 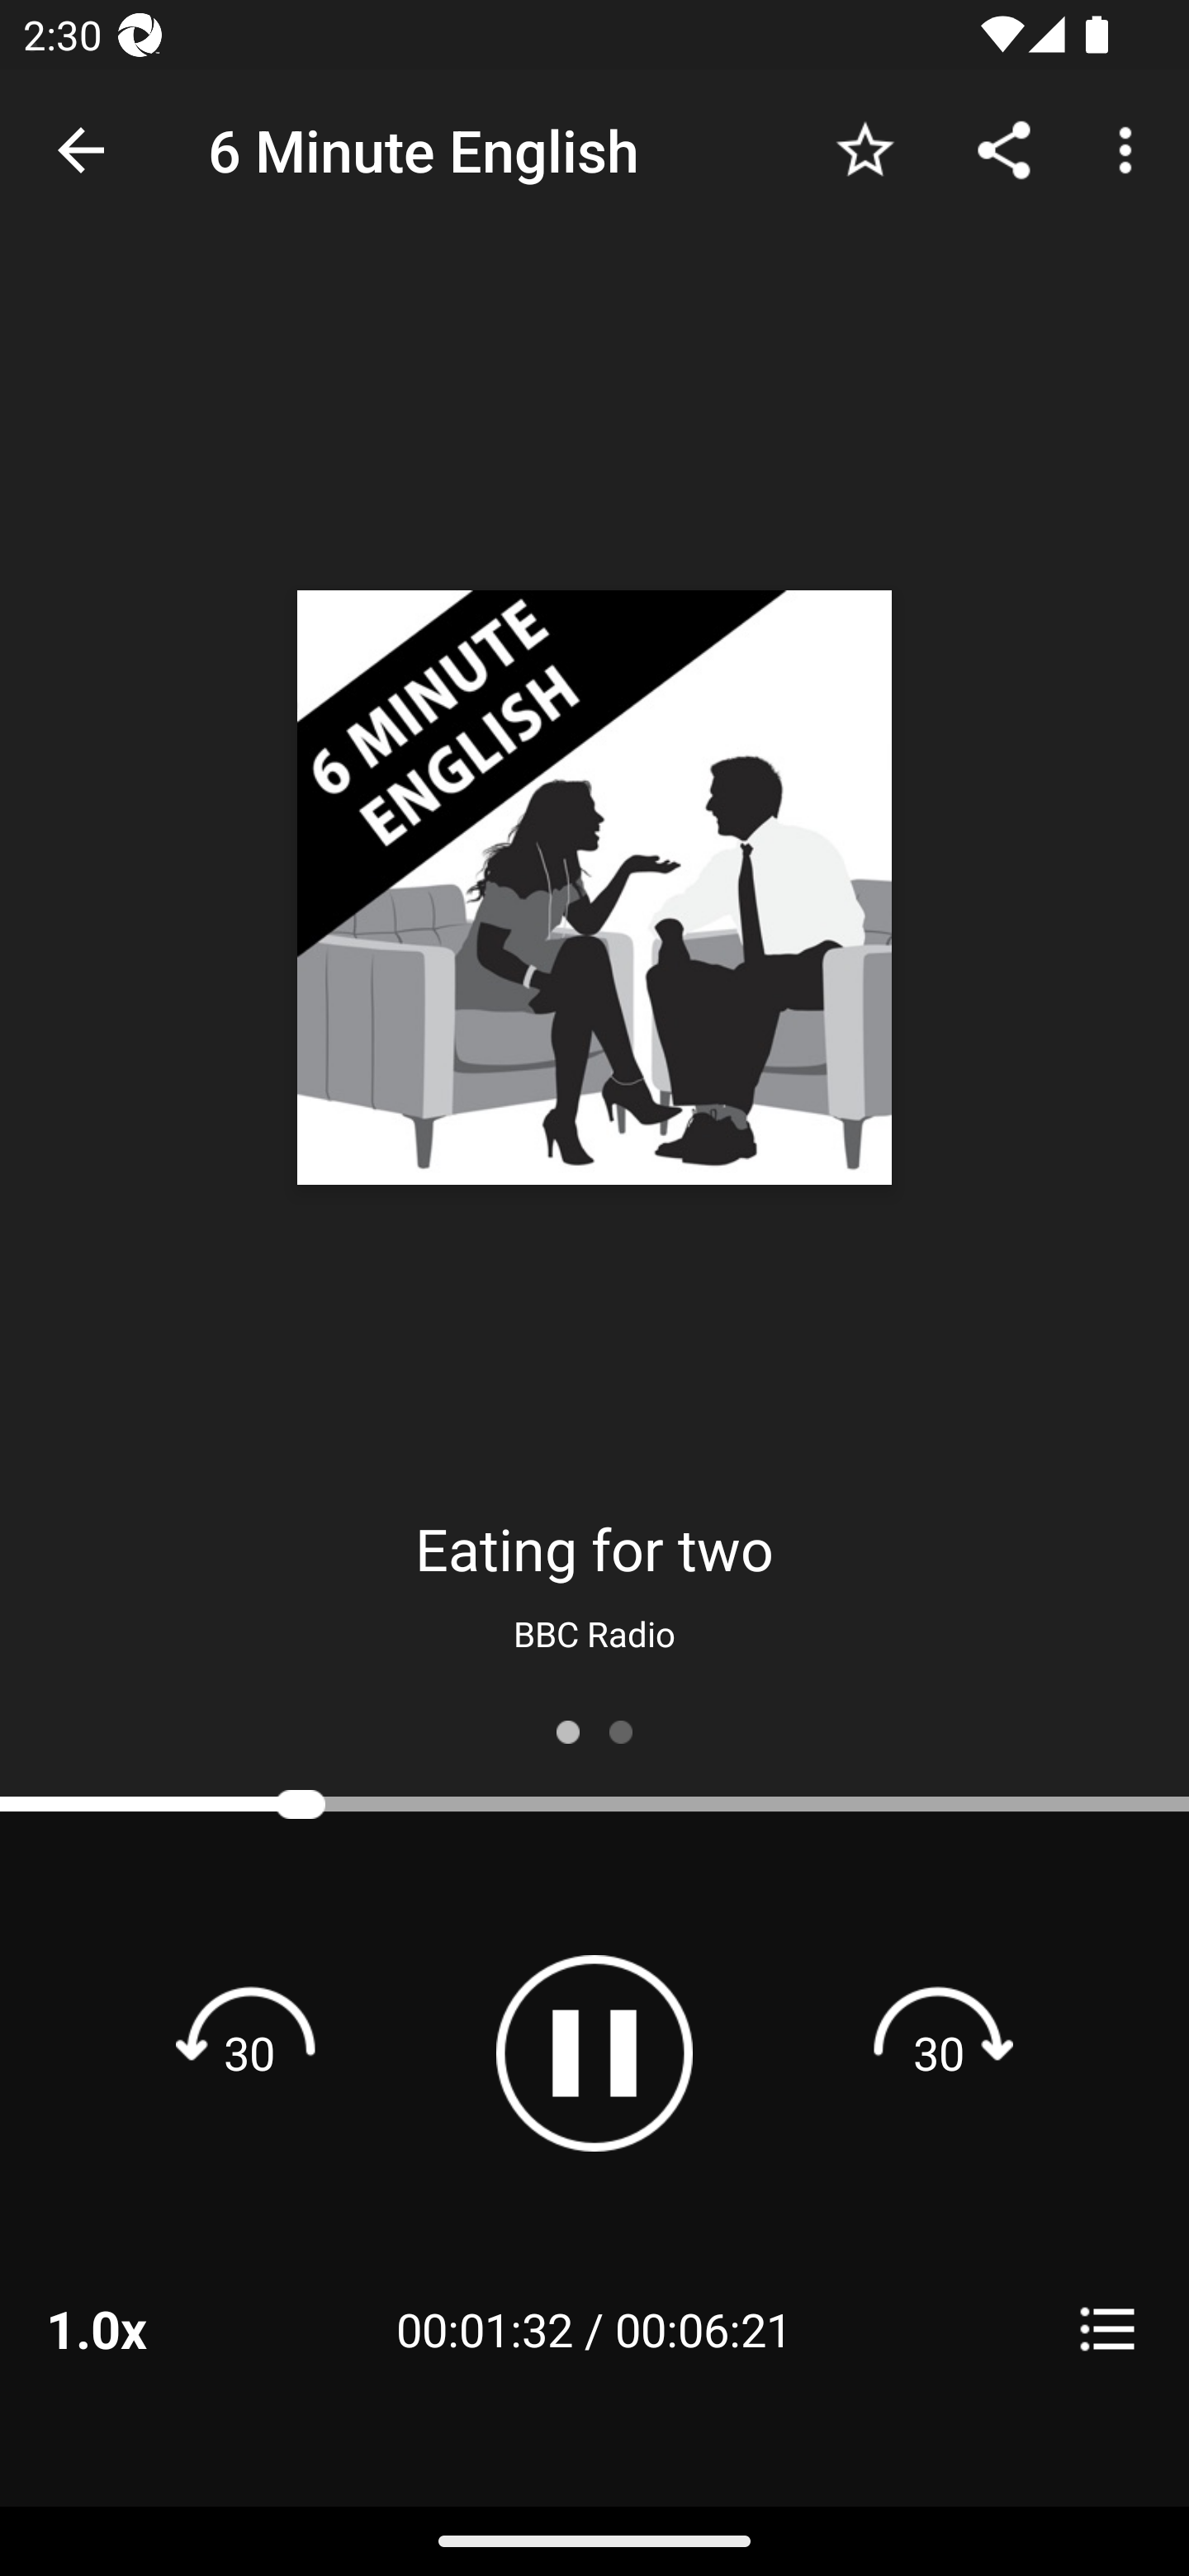 I want to click on Rewind, so click(x=249, y=2053).